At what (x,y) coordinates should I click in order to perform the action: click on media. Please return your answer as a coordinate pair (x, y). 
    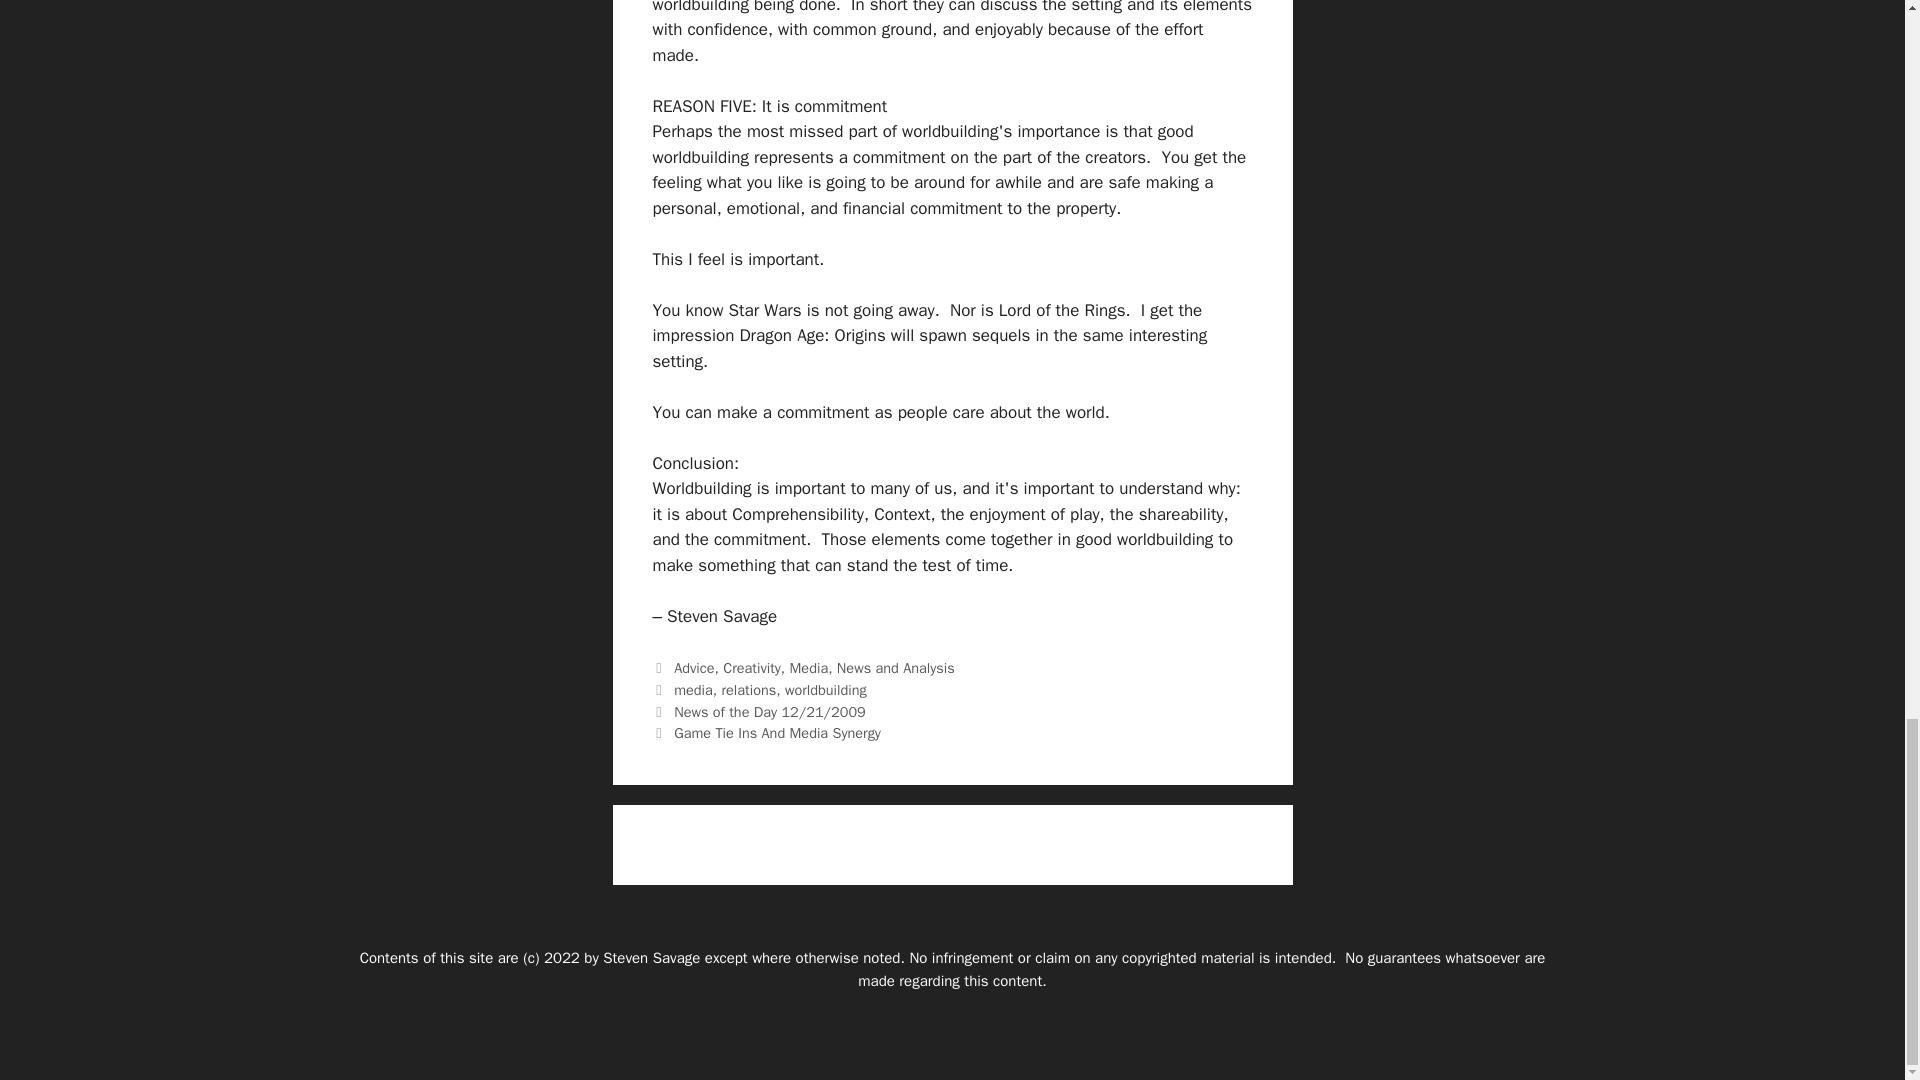
    Looking at the image, I should click on (692, 690).